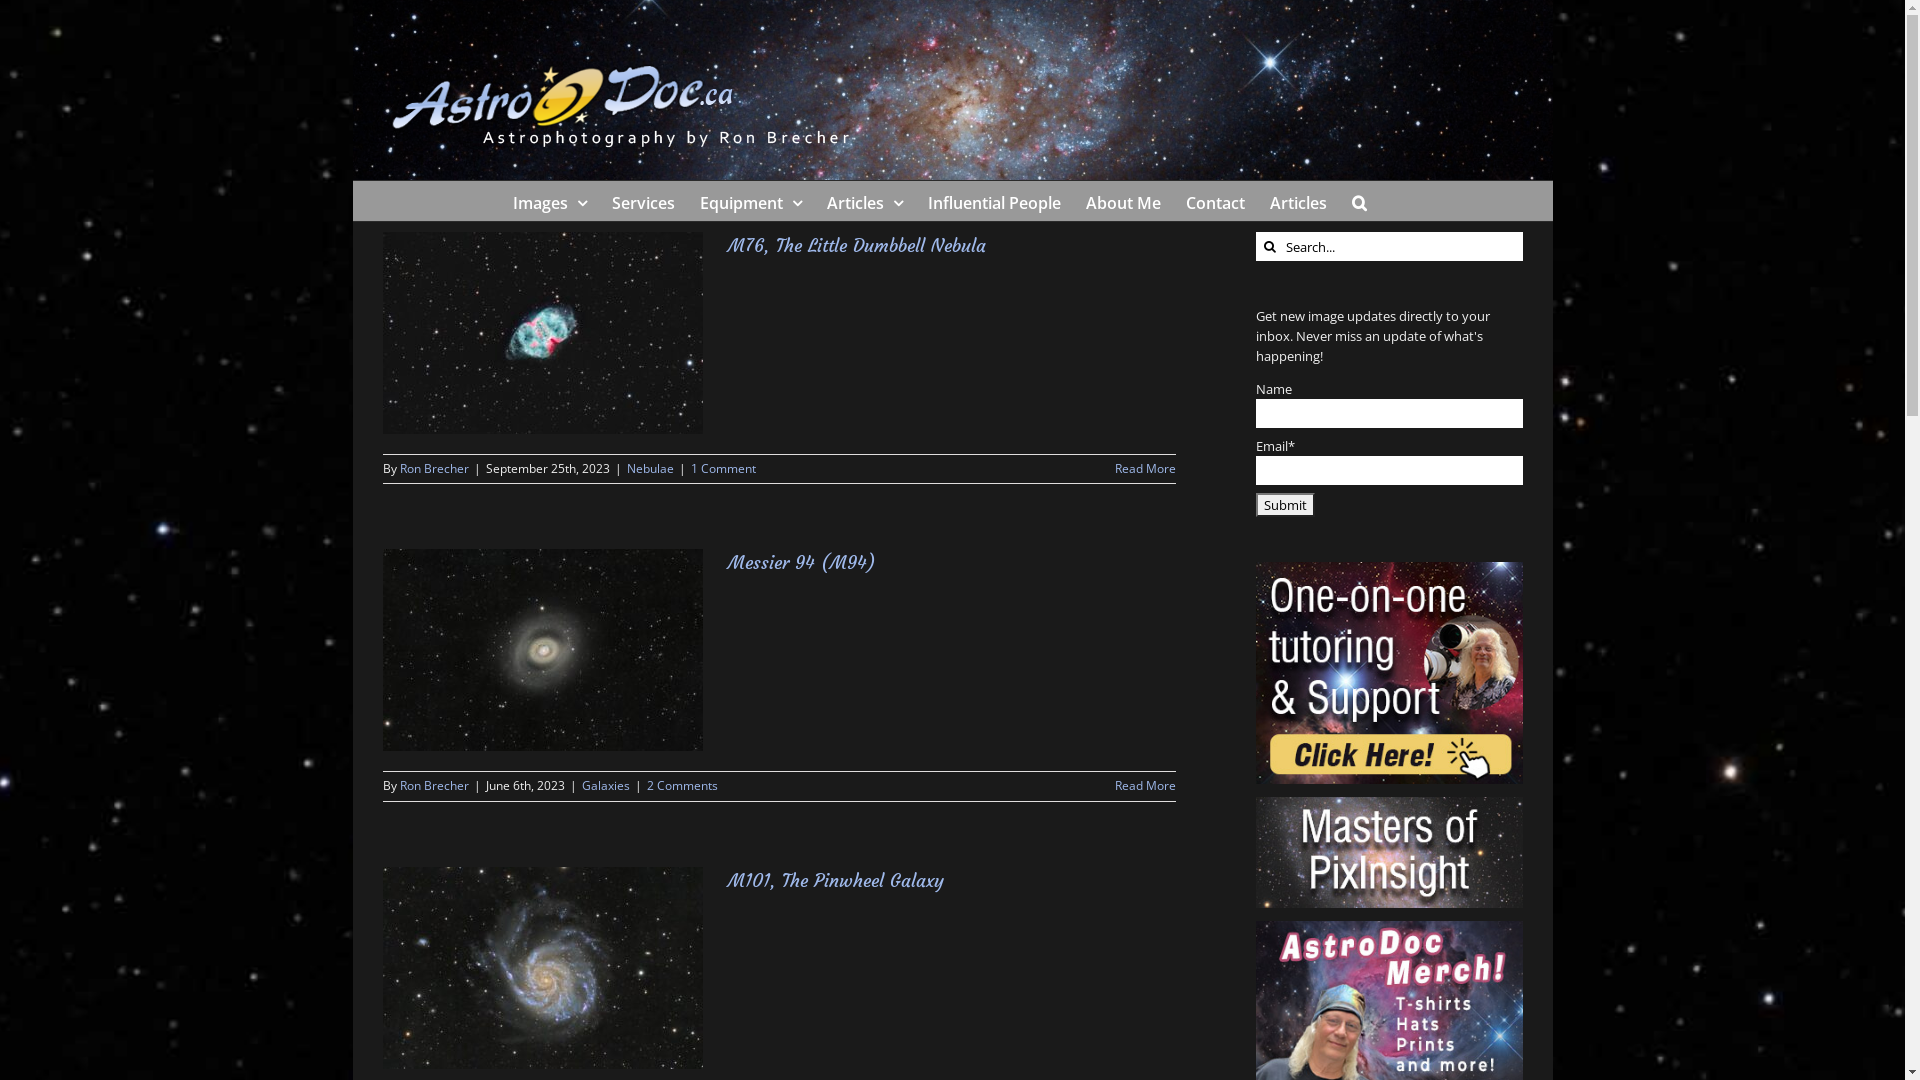  Describe the element at coordinates (1146, 786) in the screenshot. I see `Read More` at that location.